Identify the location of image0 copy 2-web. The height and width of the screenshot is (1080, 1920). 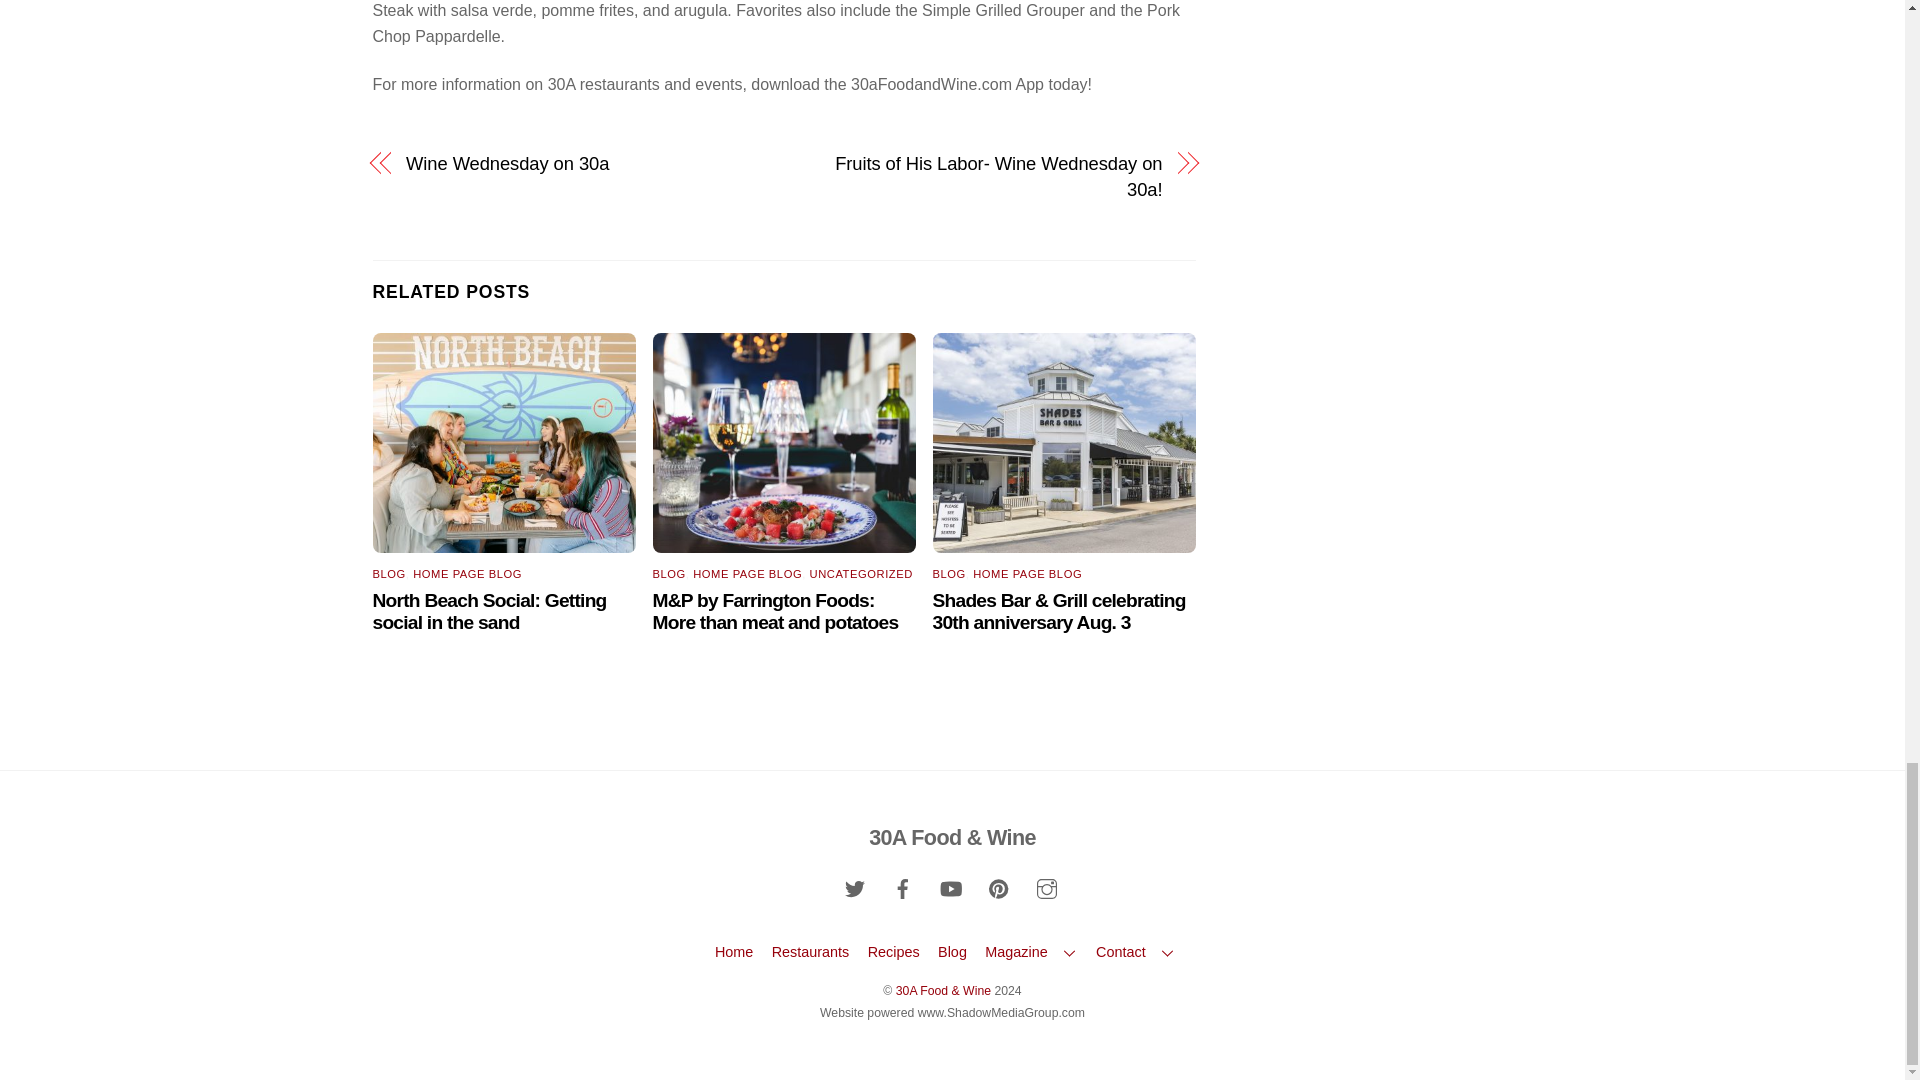
(784, 443).